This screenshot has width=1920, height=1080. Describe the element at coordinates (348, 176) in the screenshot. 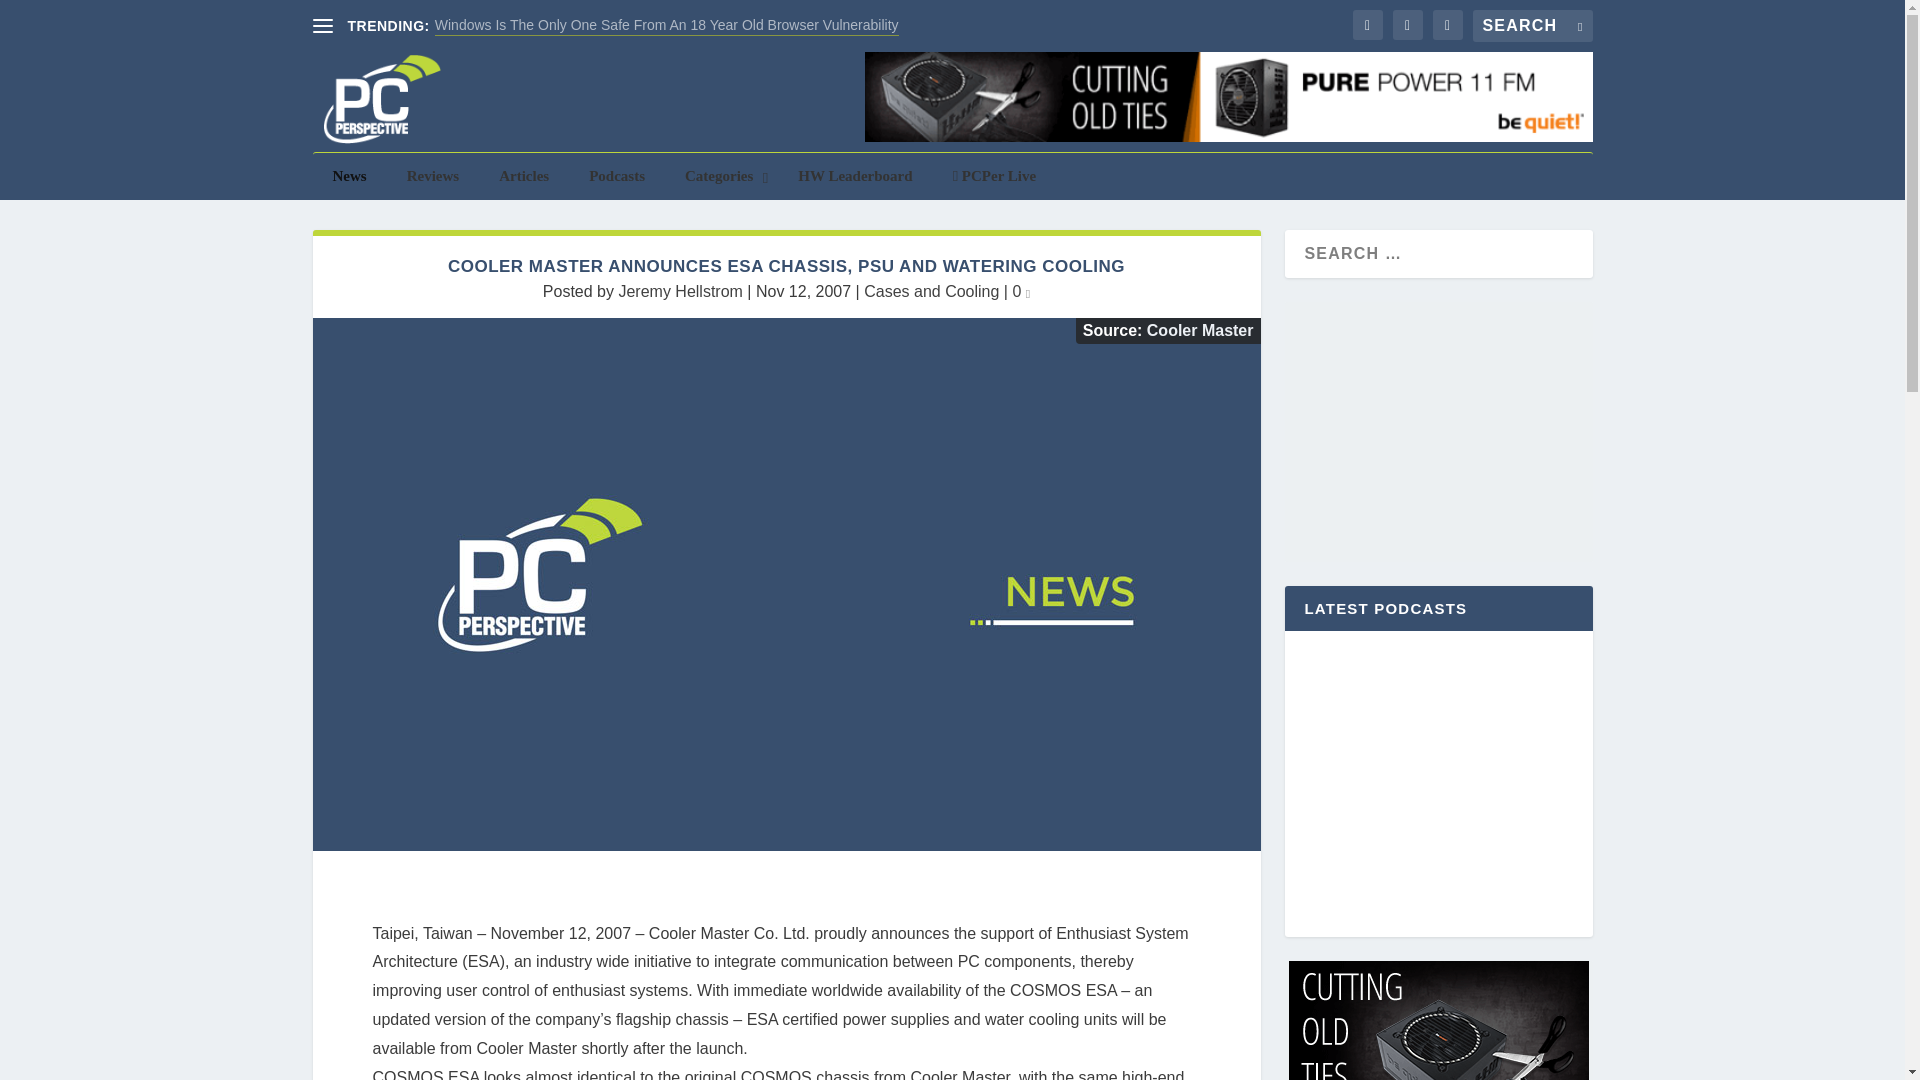

I see `News` at that location.